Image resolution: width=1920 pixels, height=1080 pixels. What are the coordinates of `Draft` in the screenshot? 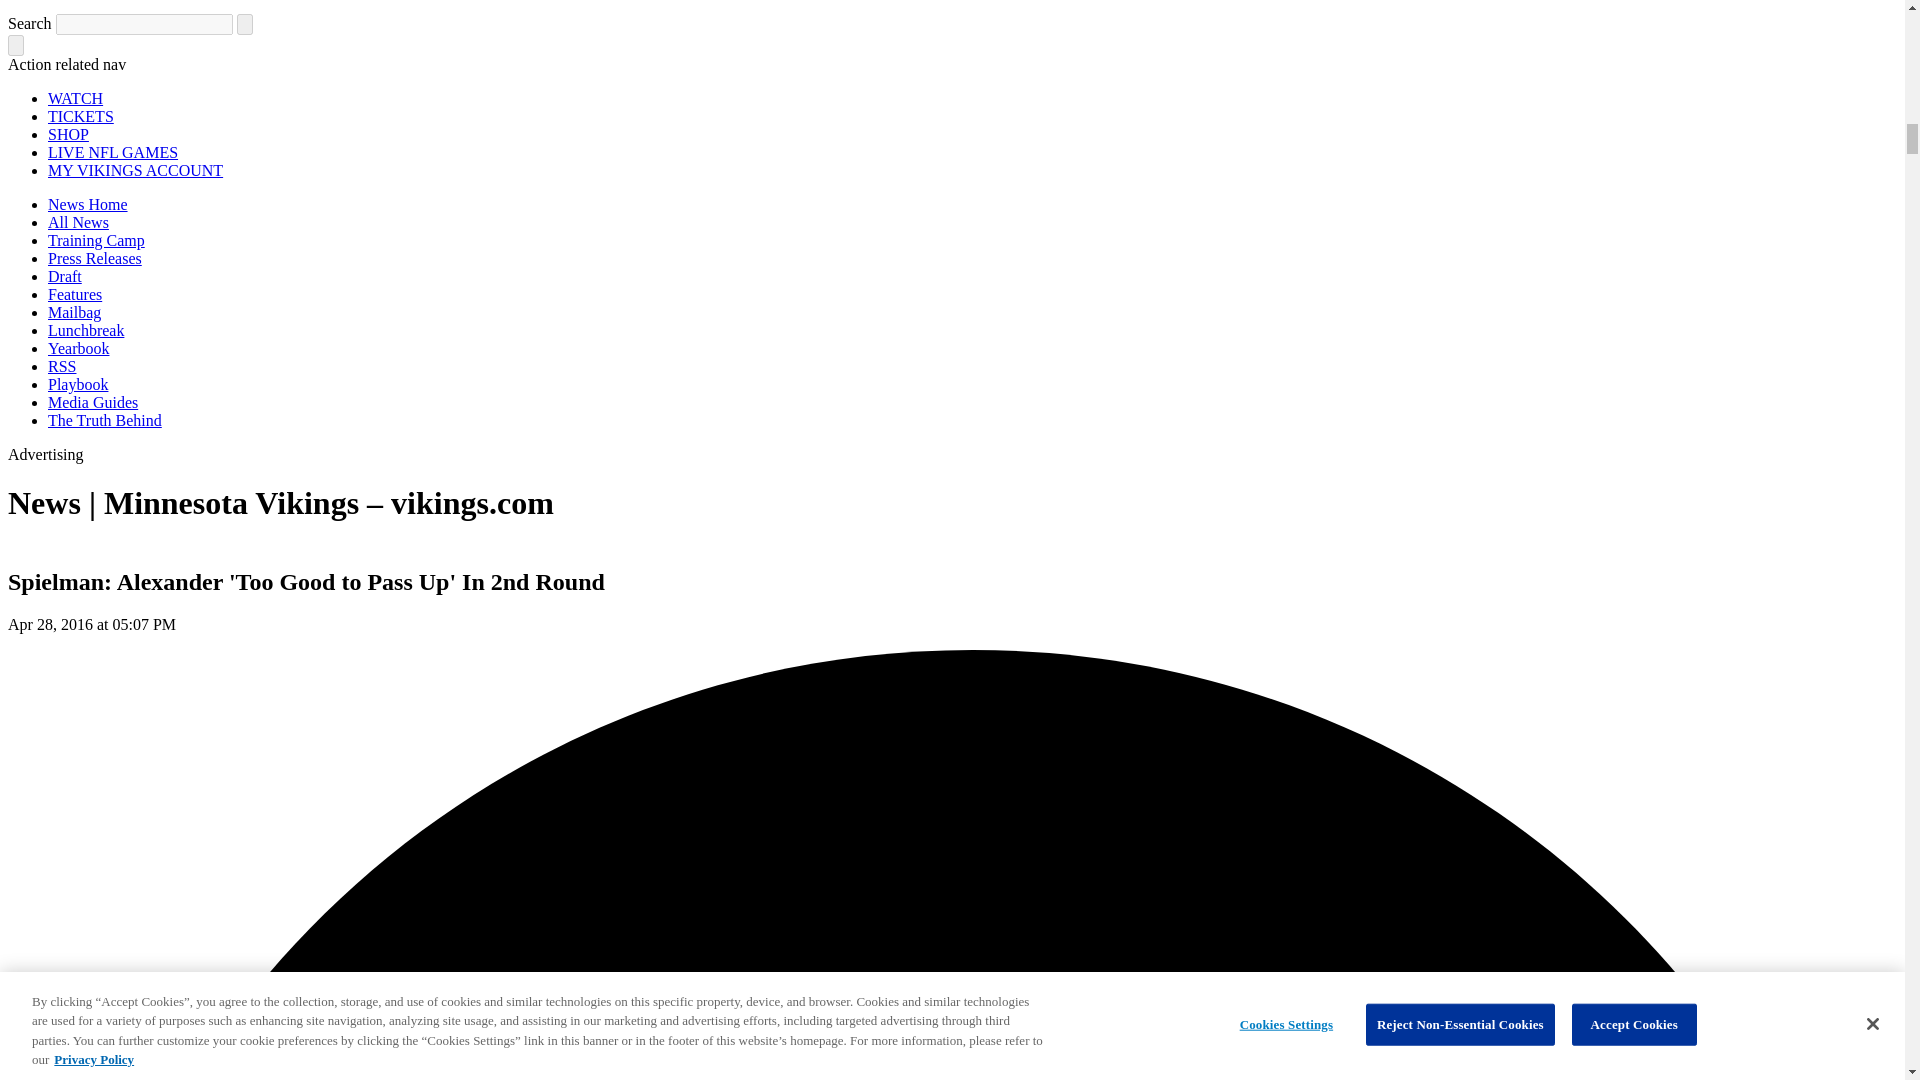 It's located at (65, 276).